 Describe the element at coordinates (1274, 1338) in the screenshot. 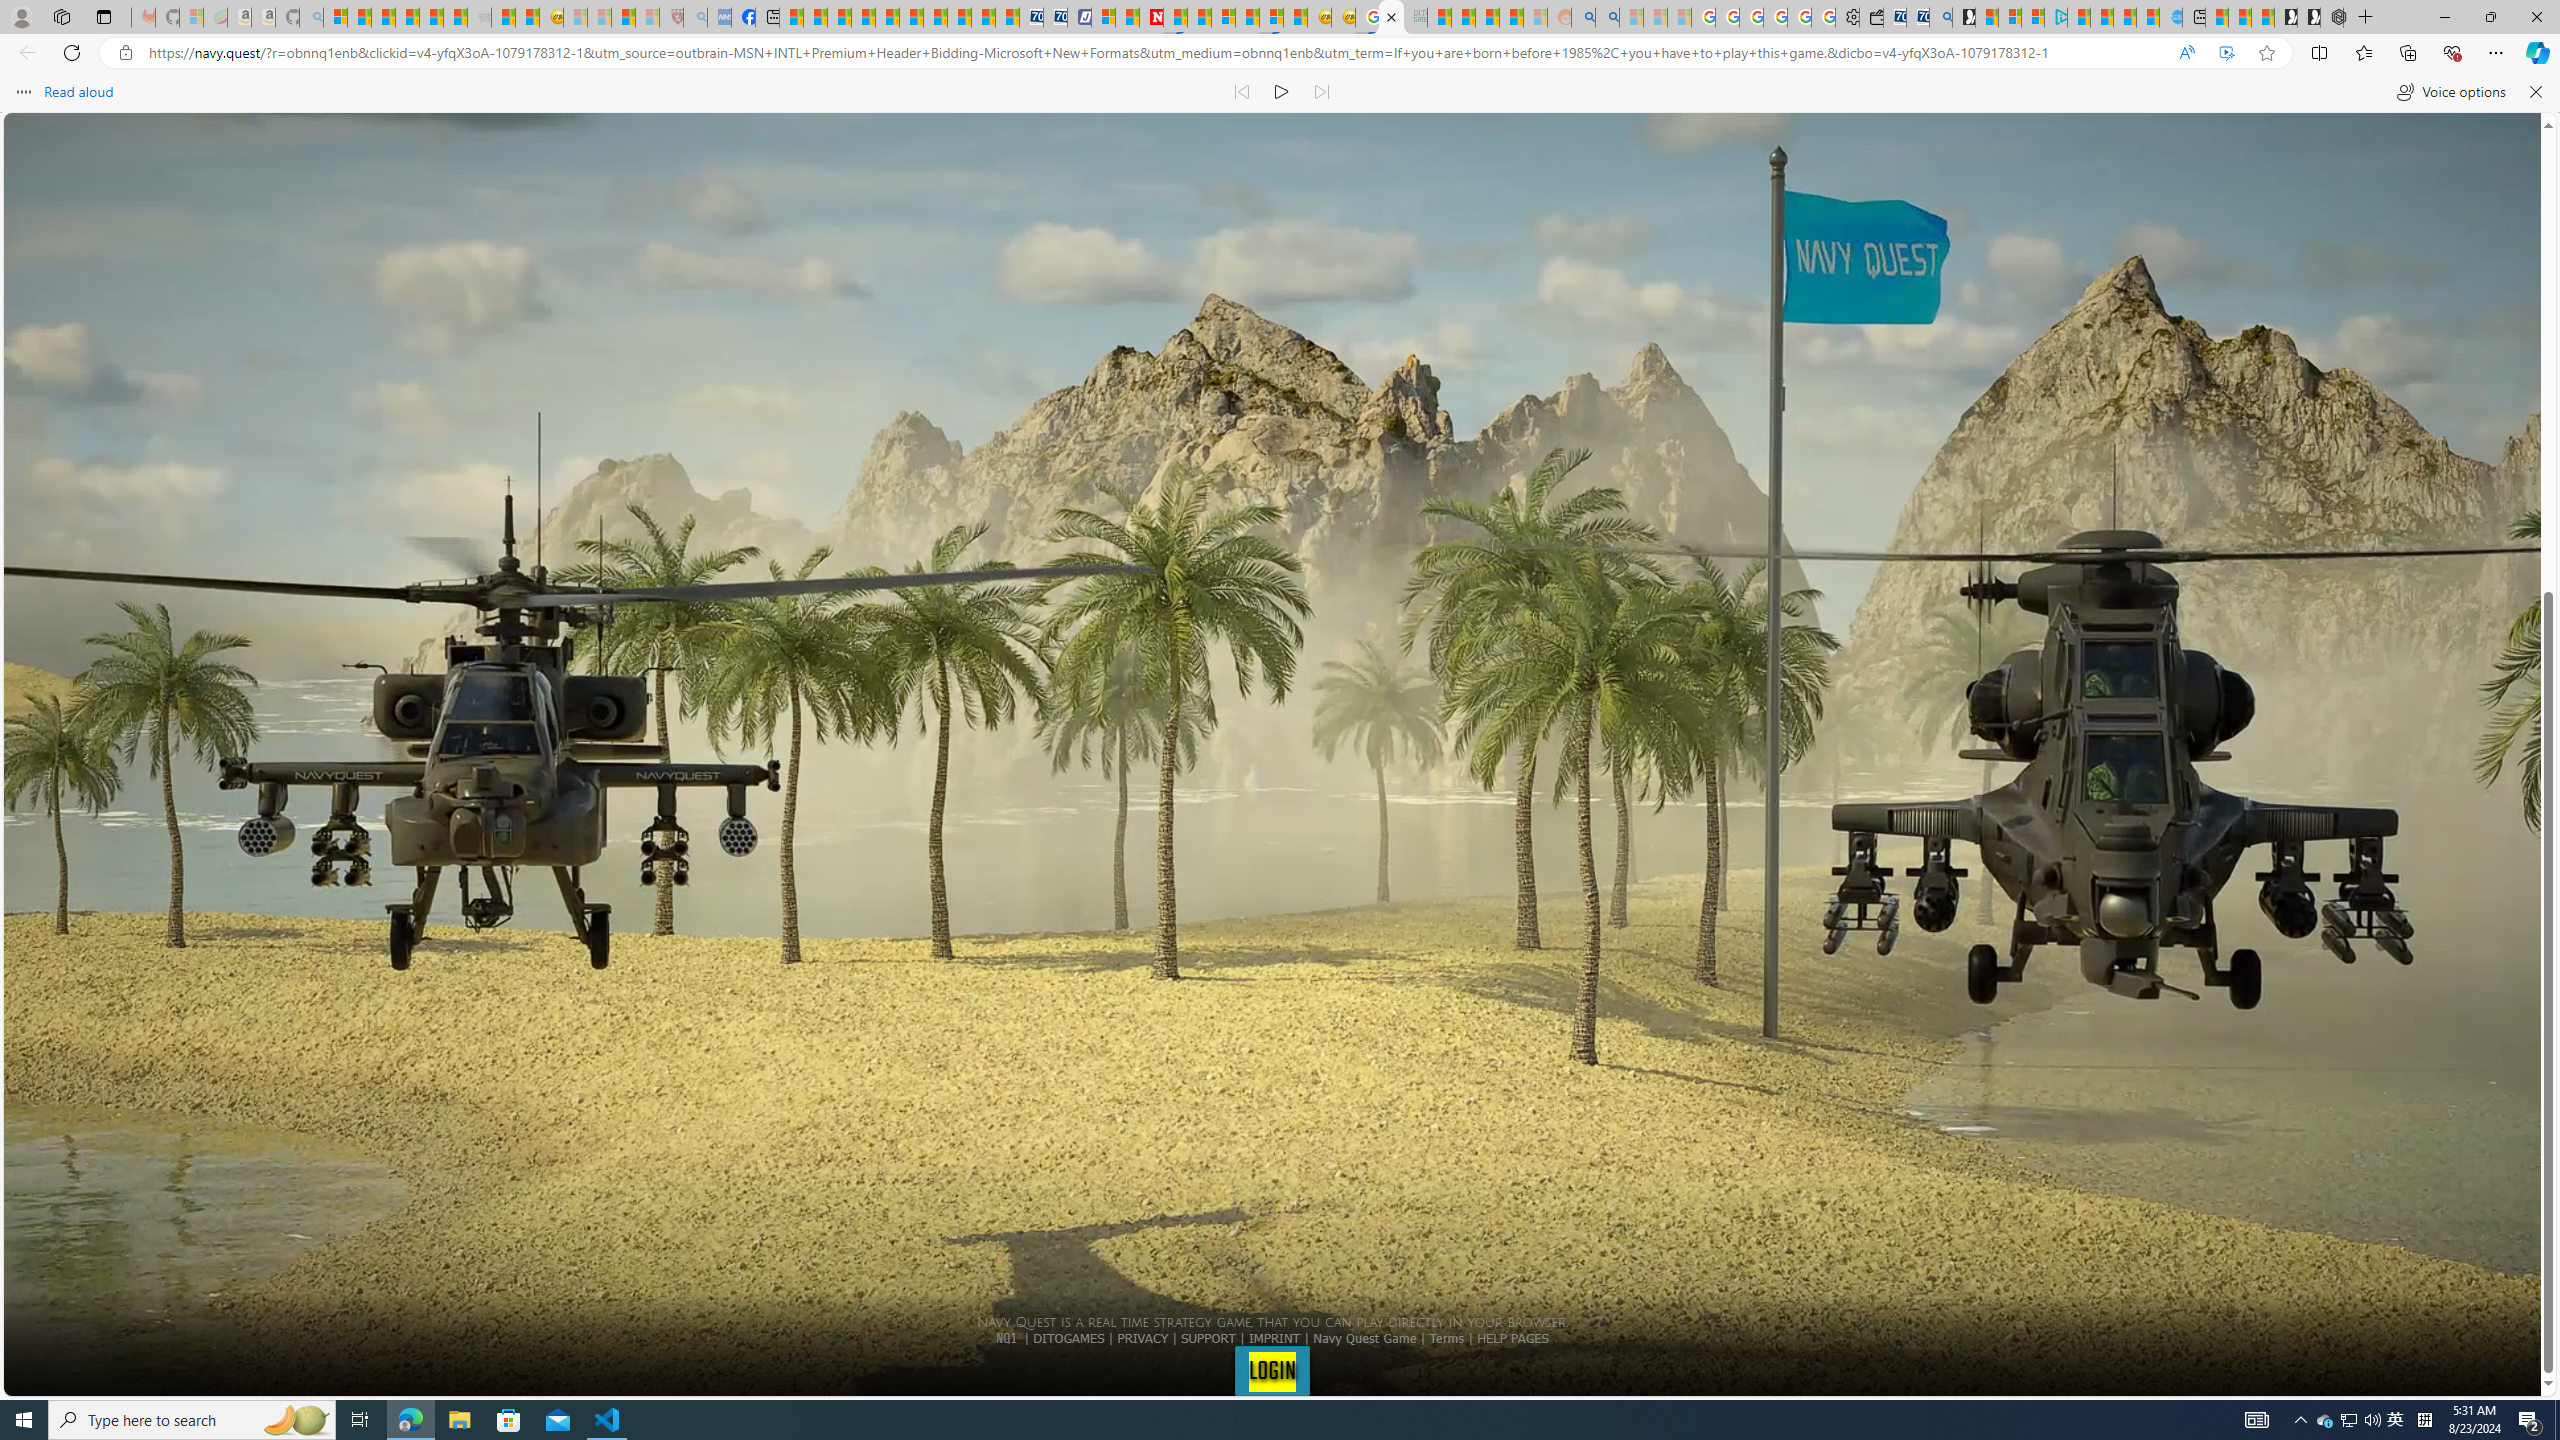

I see `IMPRINT` at that location.